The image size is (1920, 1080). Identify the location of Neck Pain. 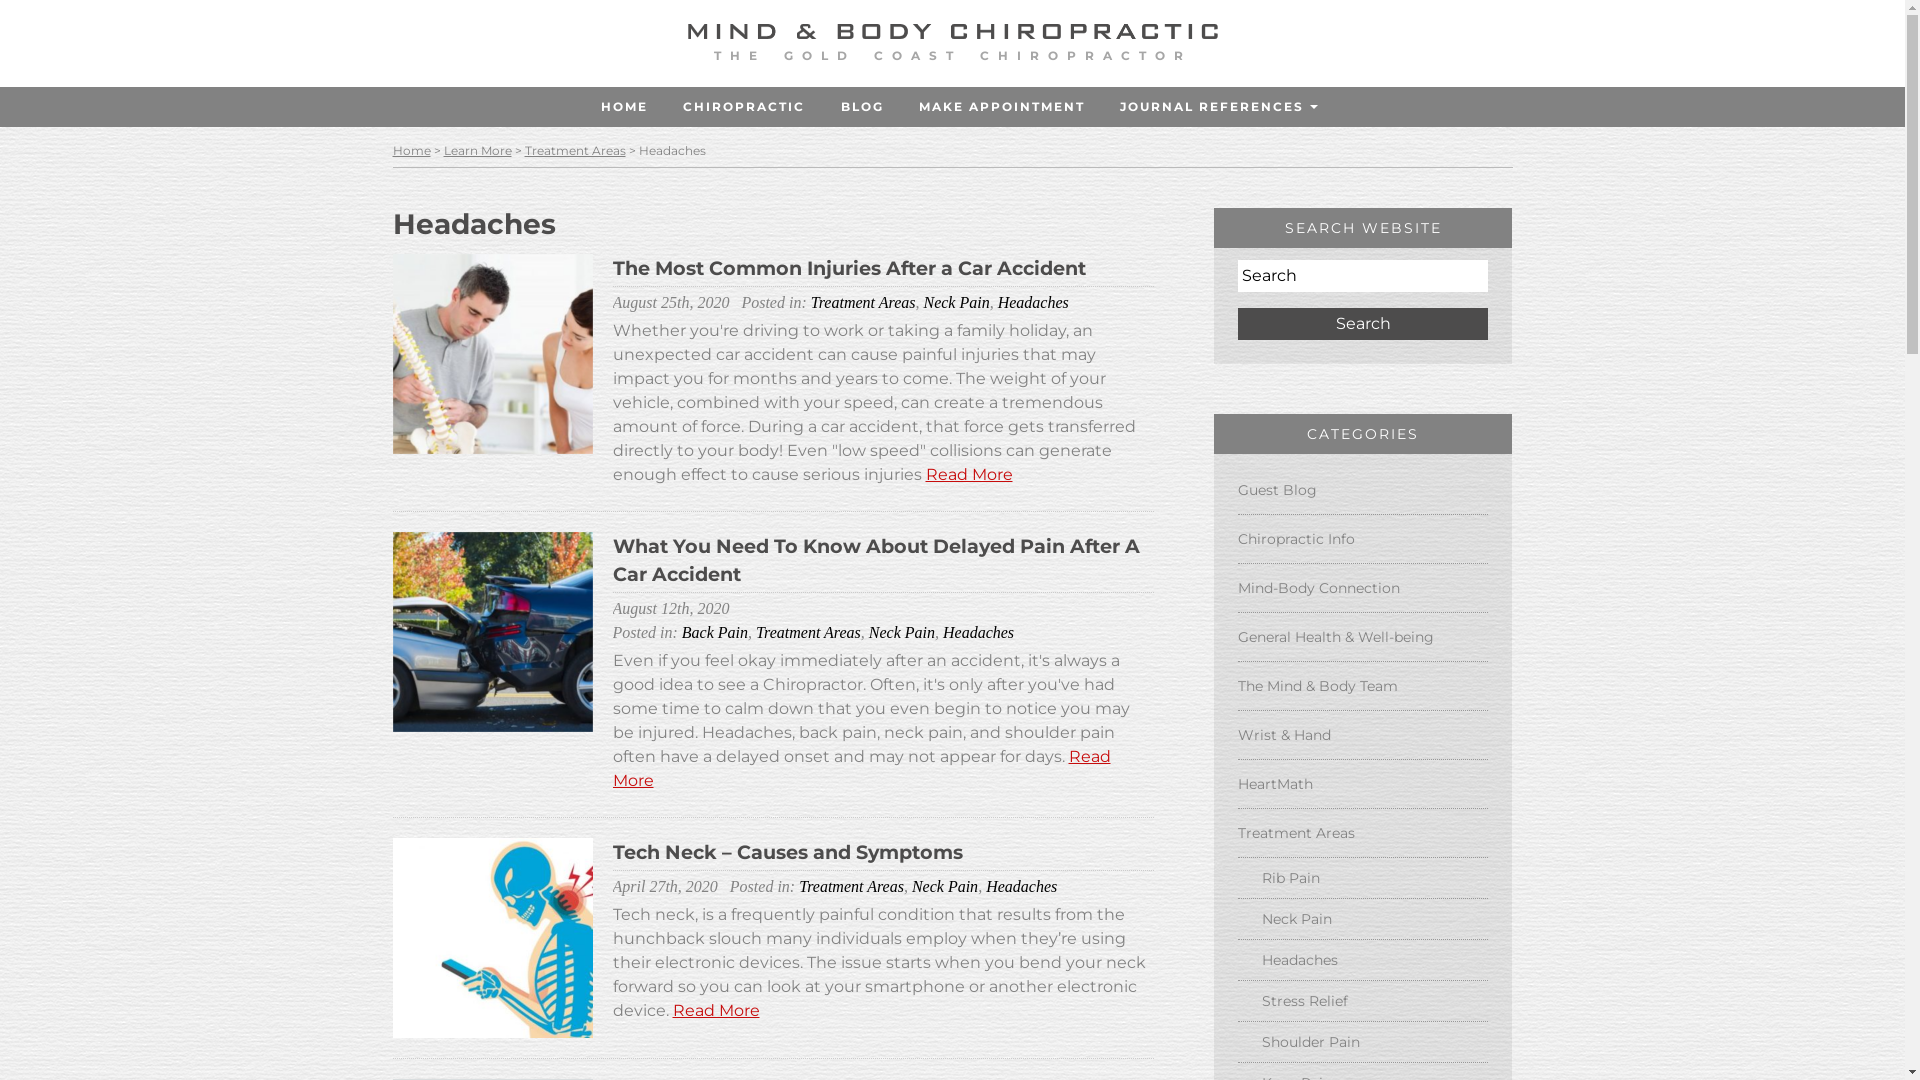
(902, 632).